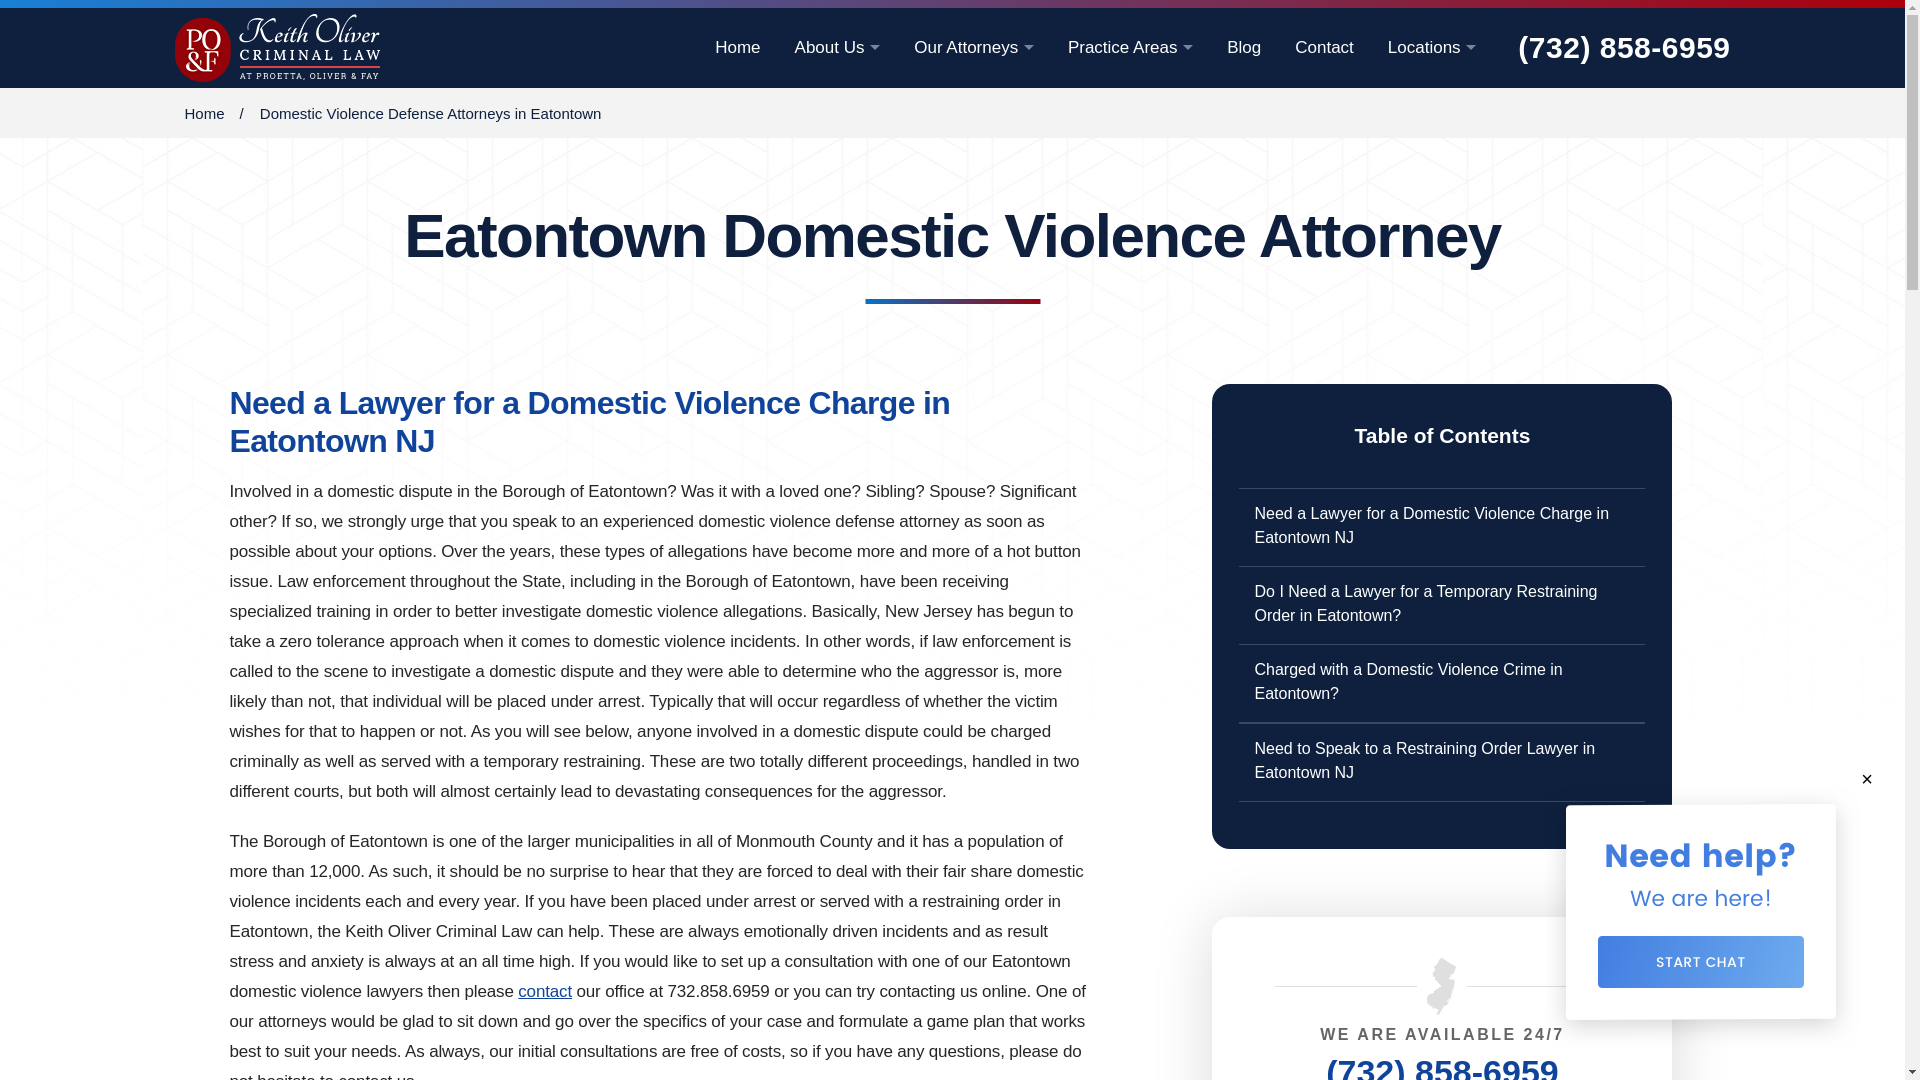  I want to click on Practice Areas, so click(1130, 48).